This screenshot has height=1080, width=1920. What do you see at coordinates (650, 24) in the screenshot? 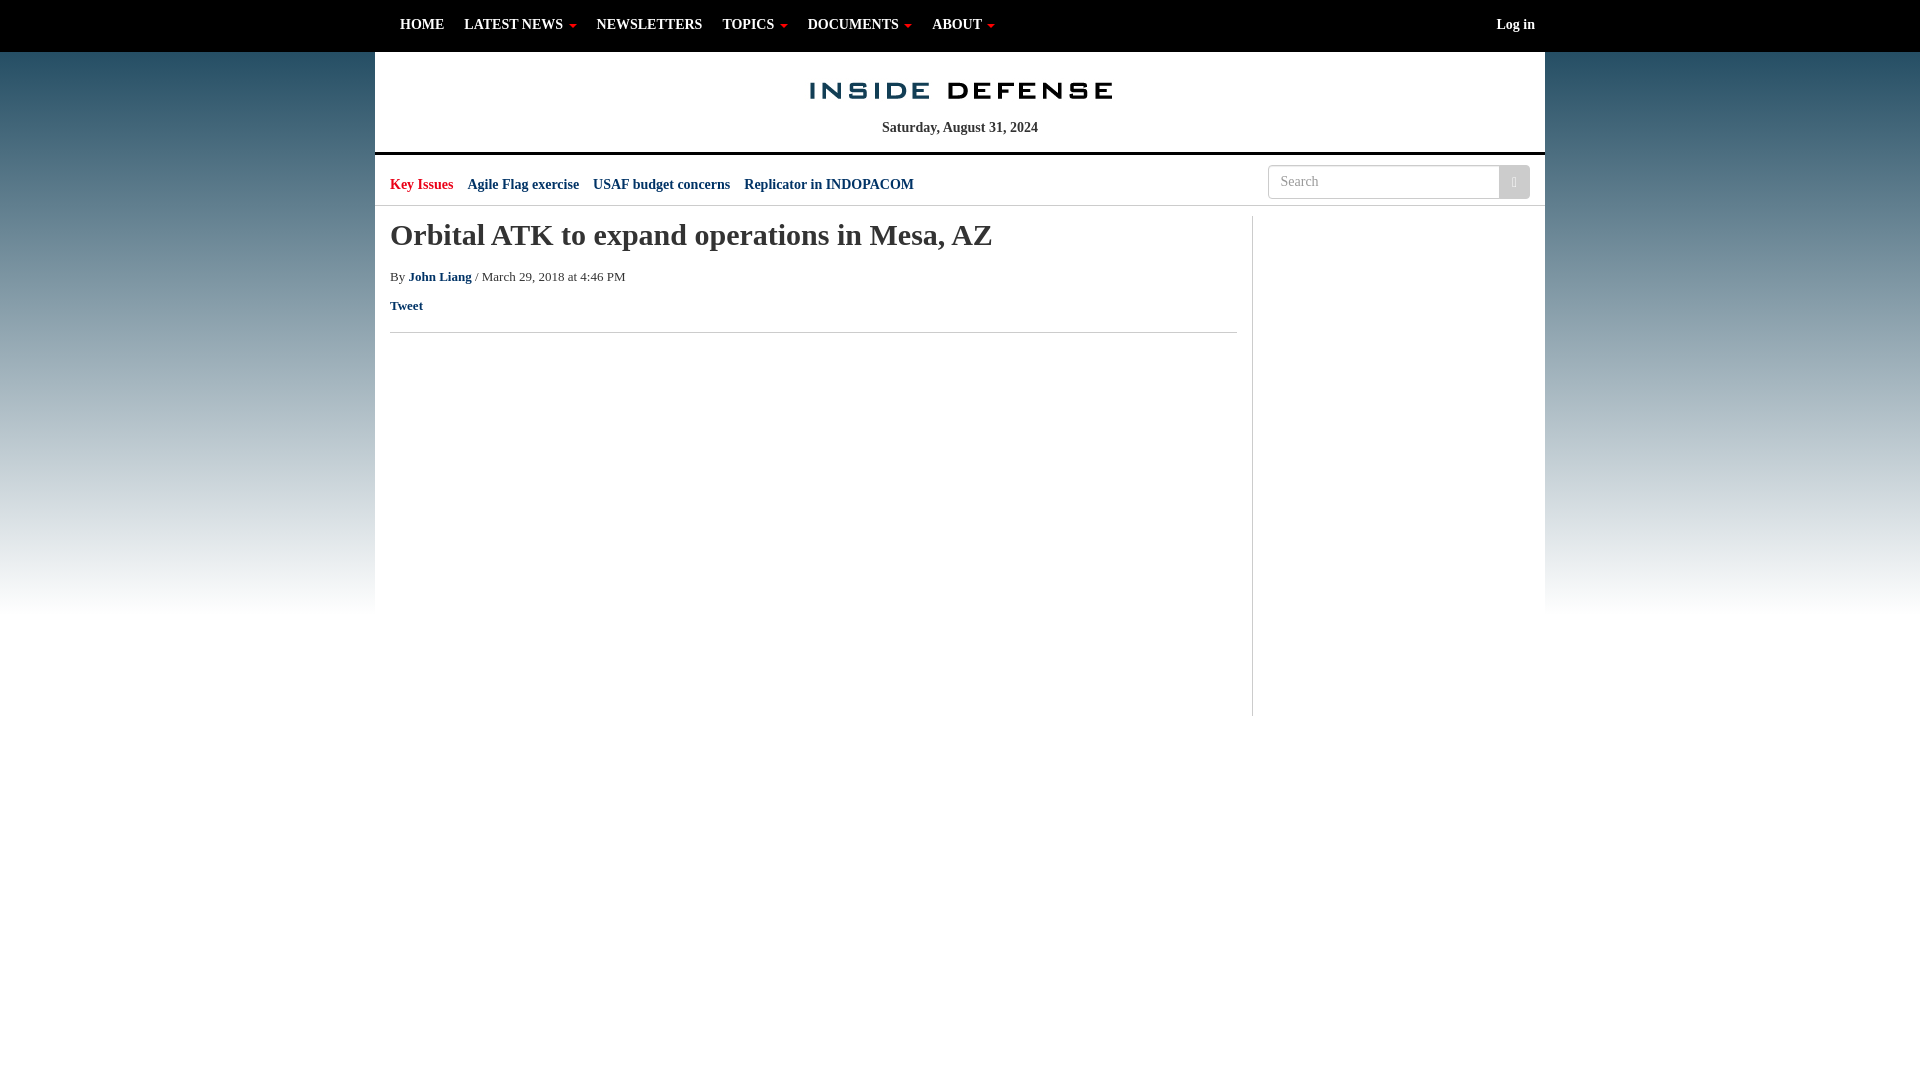
I see `NEWSLETTERS` at bounding box center [650, 24].